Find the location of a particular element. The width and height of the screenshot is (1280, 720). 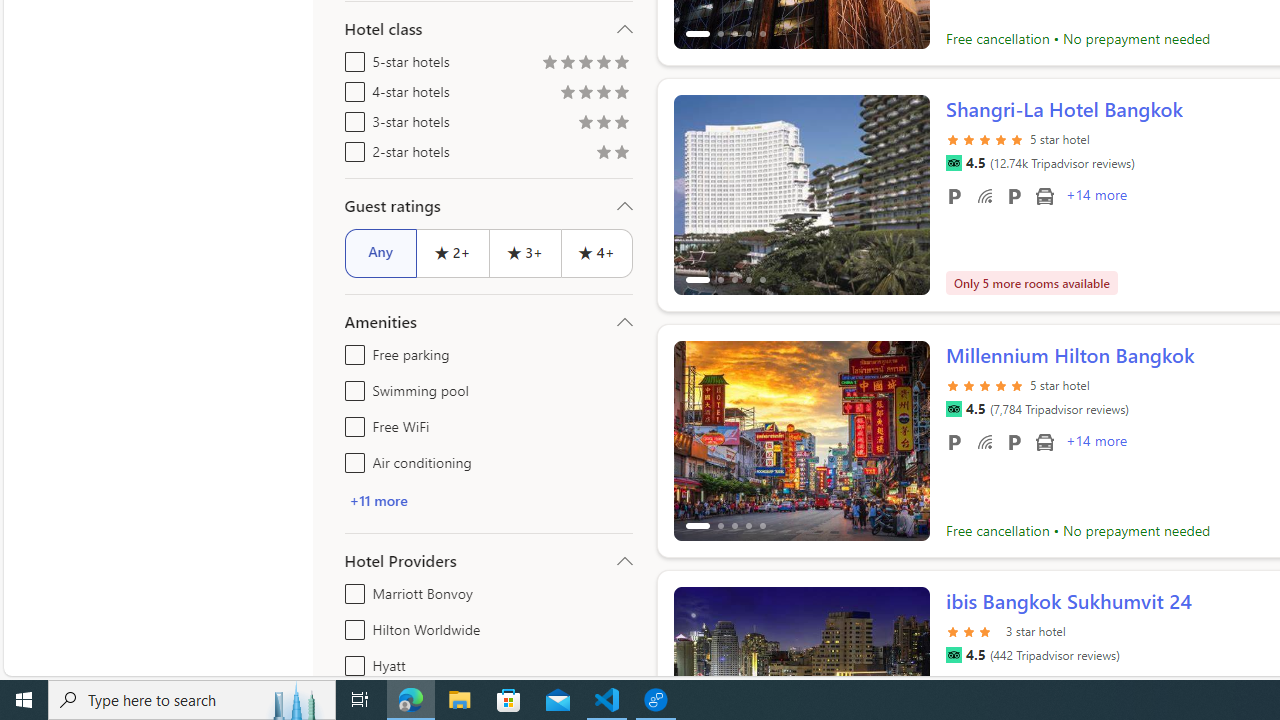

3-star hotels is located at coordinates (351, 118).